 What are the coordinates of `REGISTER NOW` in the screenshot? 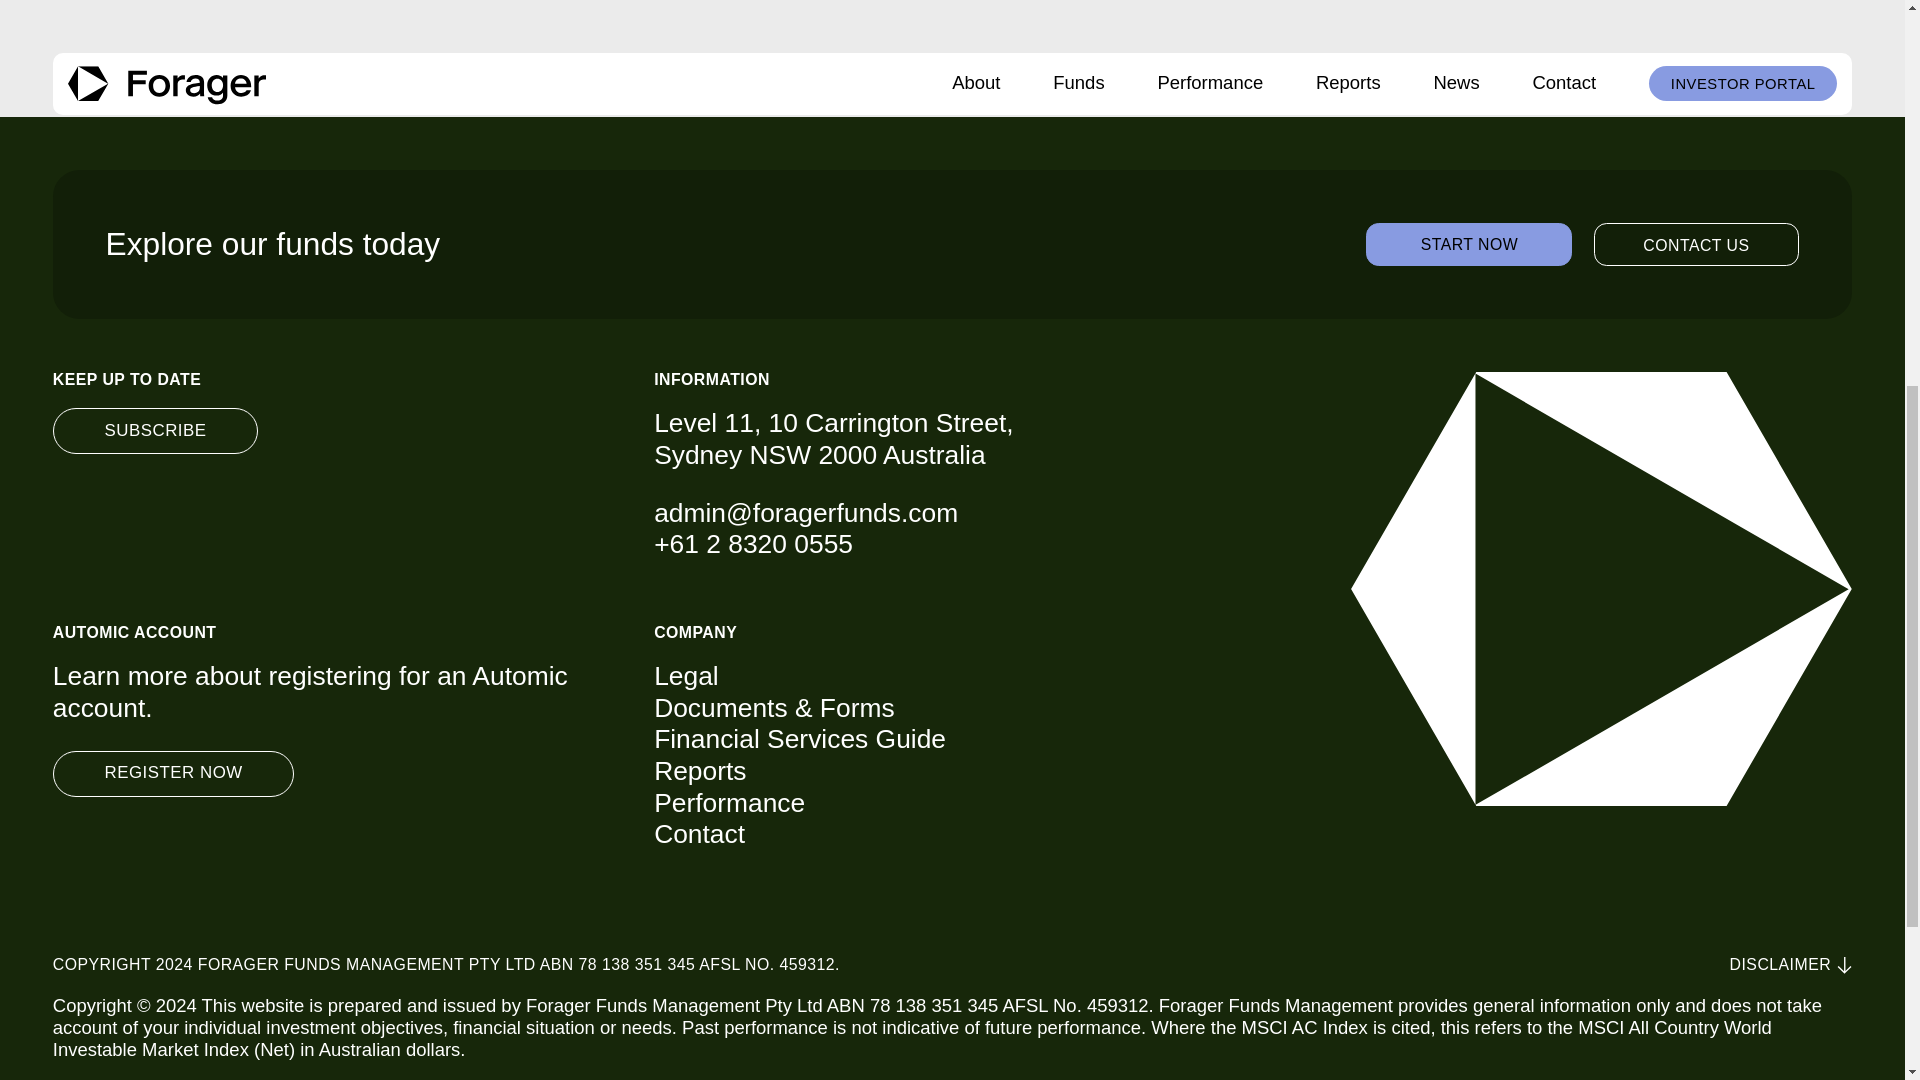 It's located at (174, 774).